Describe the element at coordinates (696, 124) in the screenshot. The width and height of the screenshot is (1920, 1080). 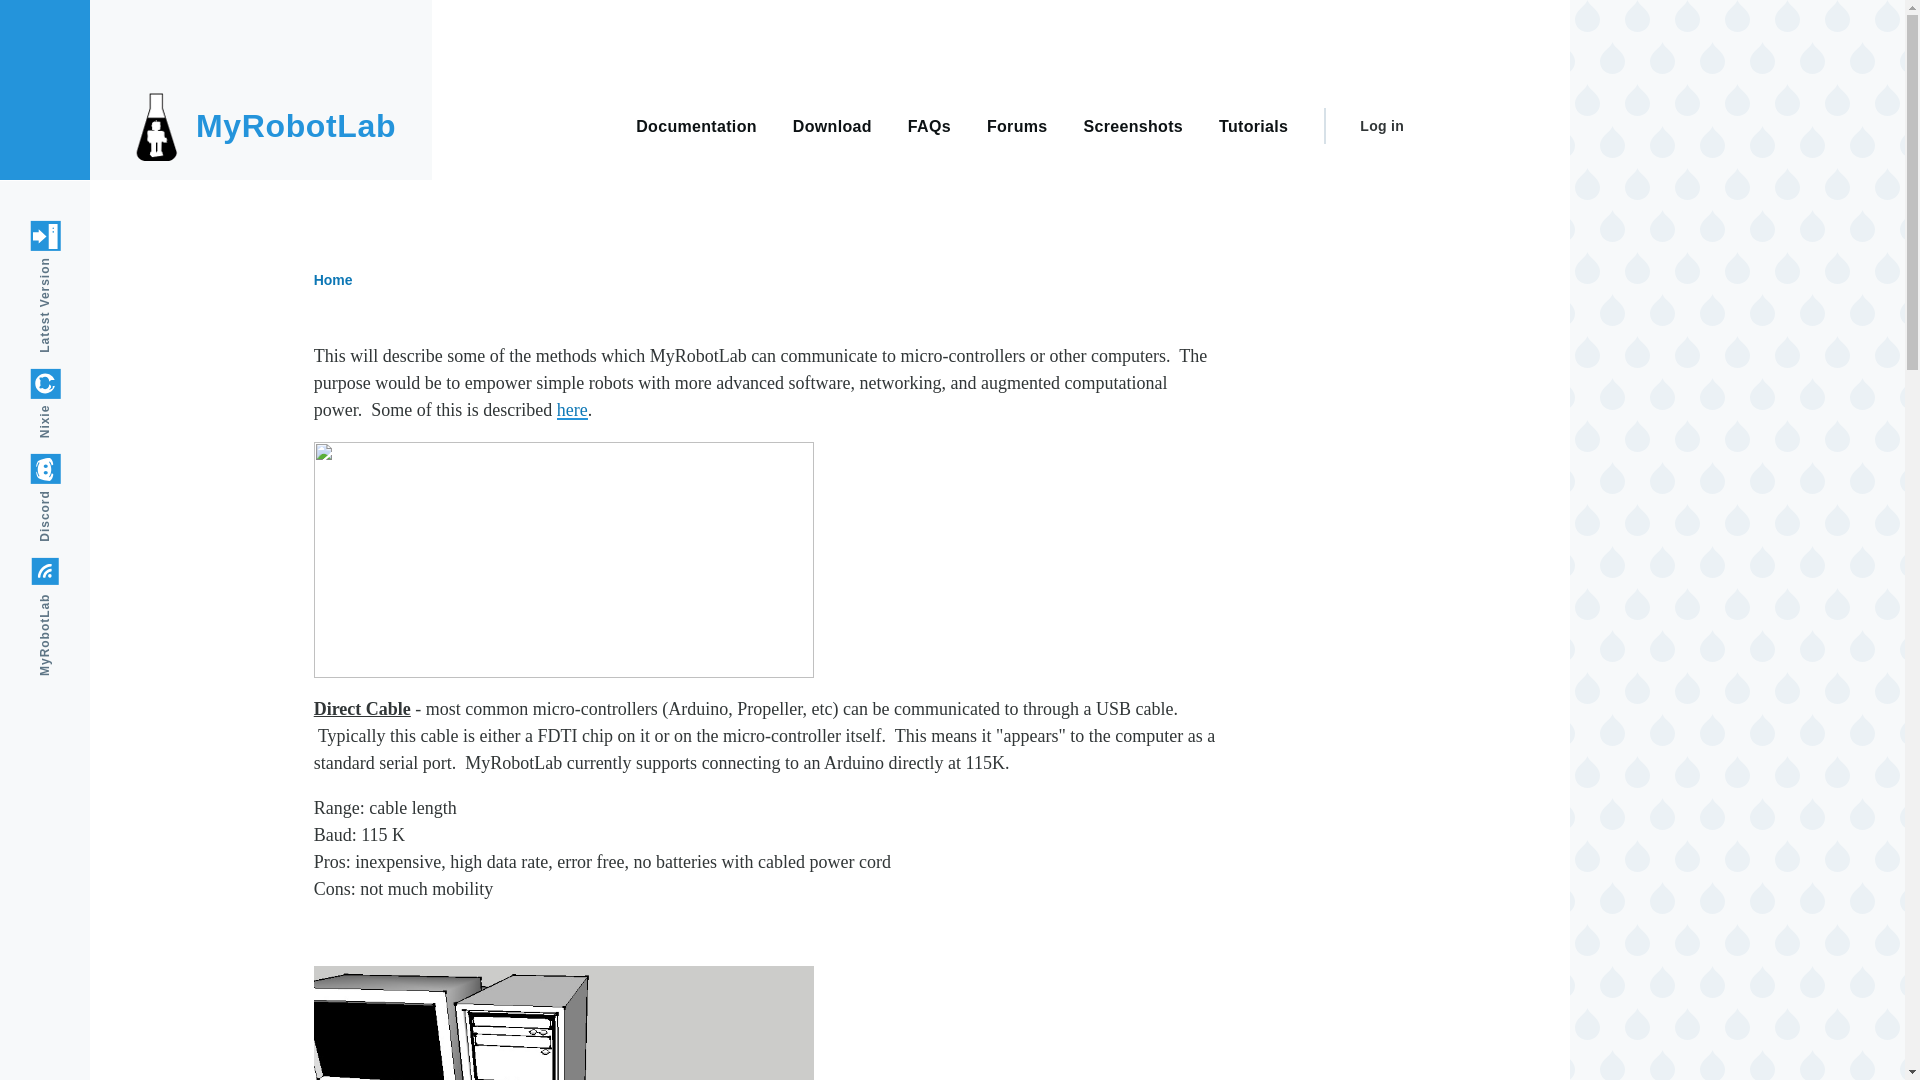
I see `Documentation` at that location.